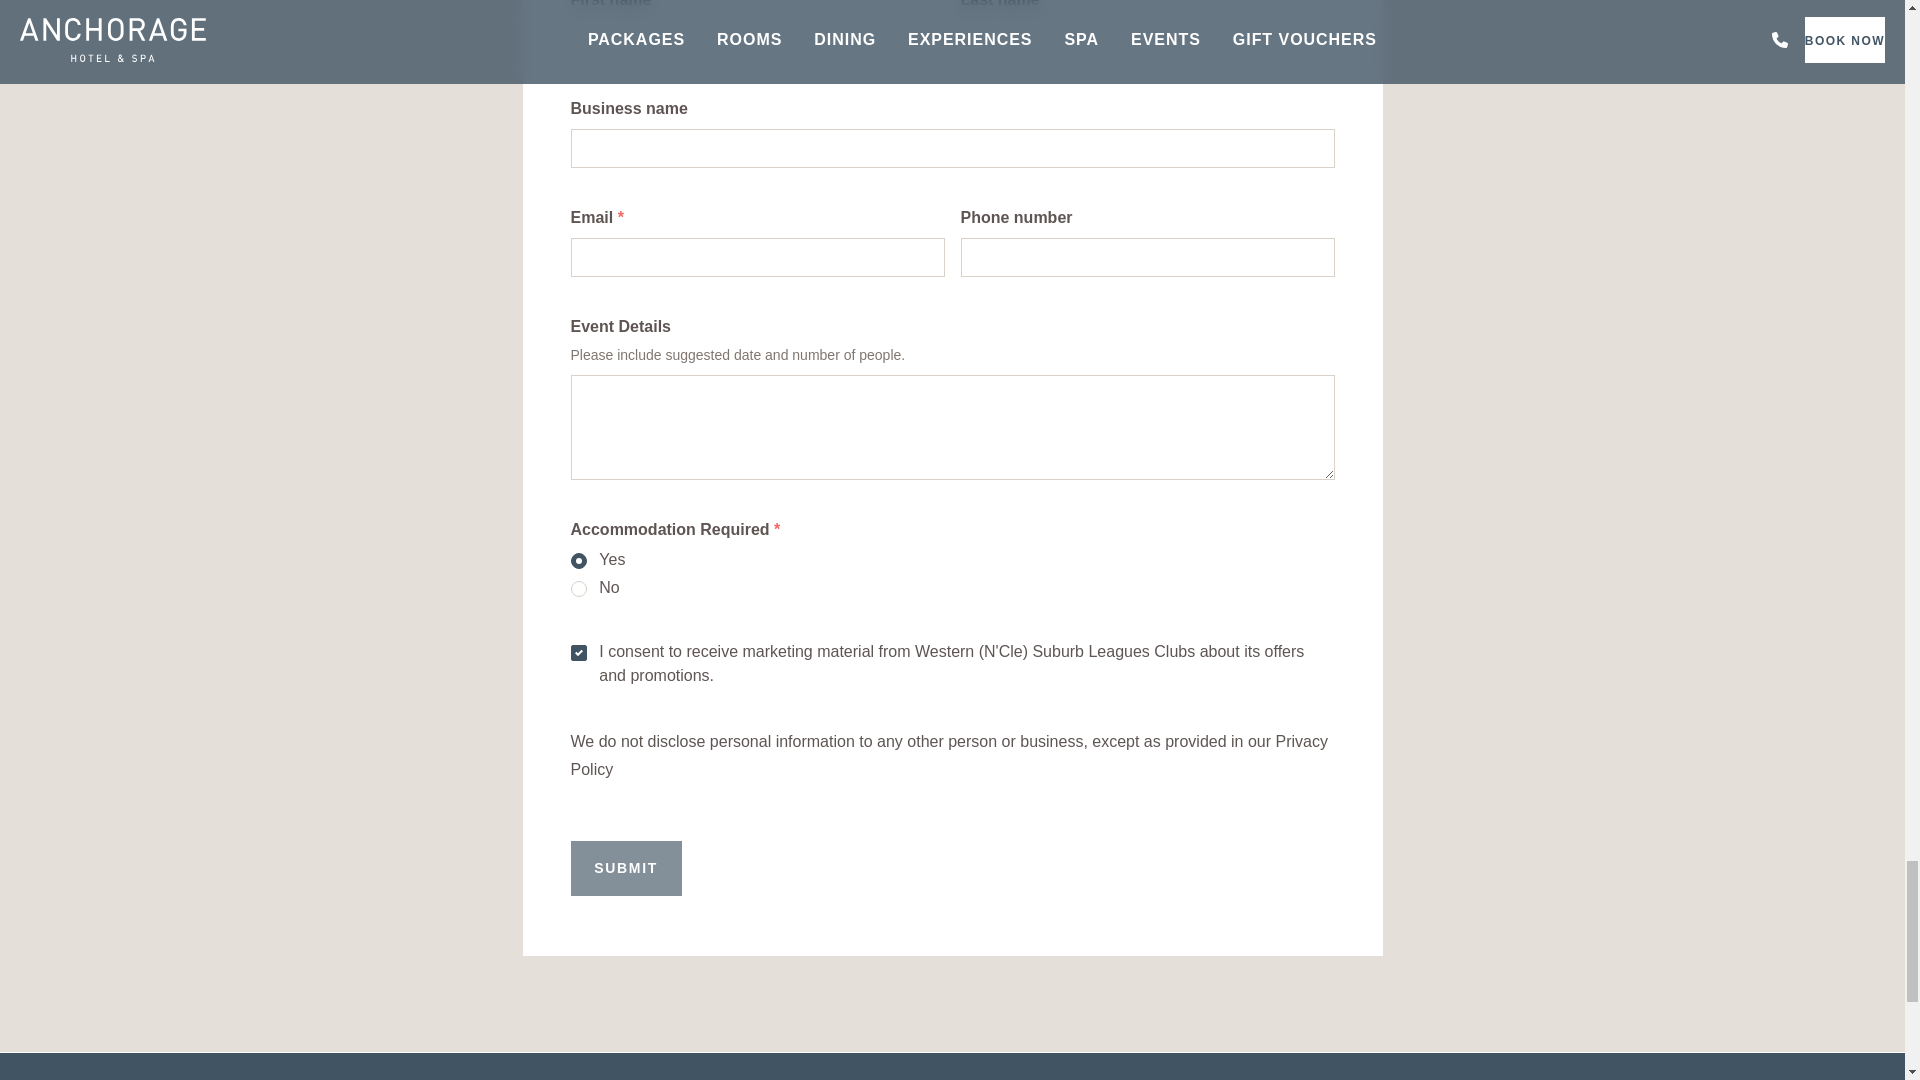 The height and width of the screenshot is (1080, 1920). I want to click on No, so click(582, 583).